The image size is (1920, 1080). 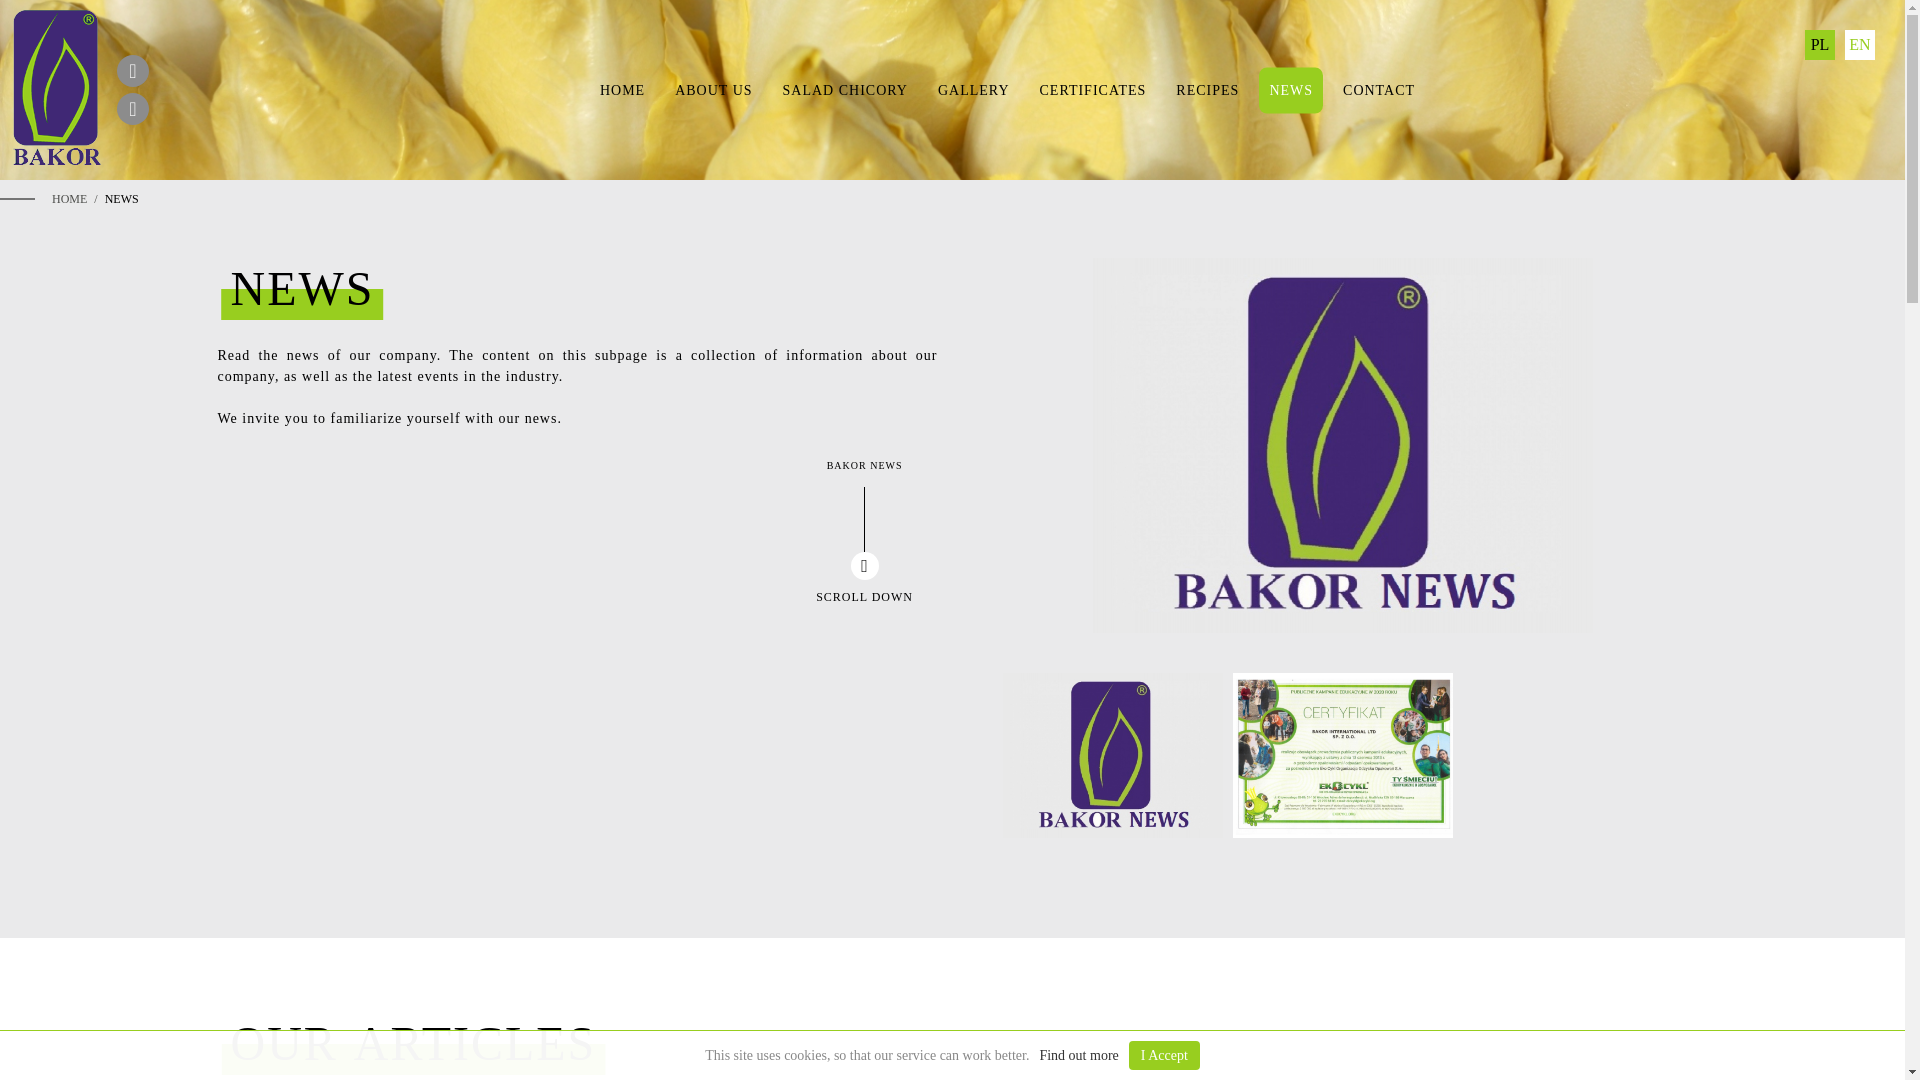 What do you see at coordinates (973, 91) in the screenshot?
I see `GALLERY` at bounding box center [973, 91].